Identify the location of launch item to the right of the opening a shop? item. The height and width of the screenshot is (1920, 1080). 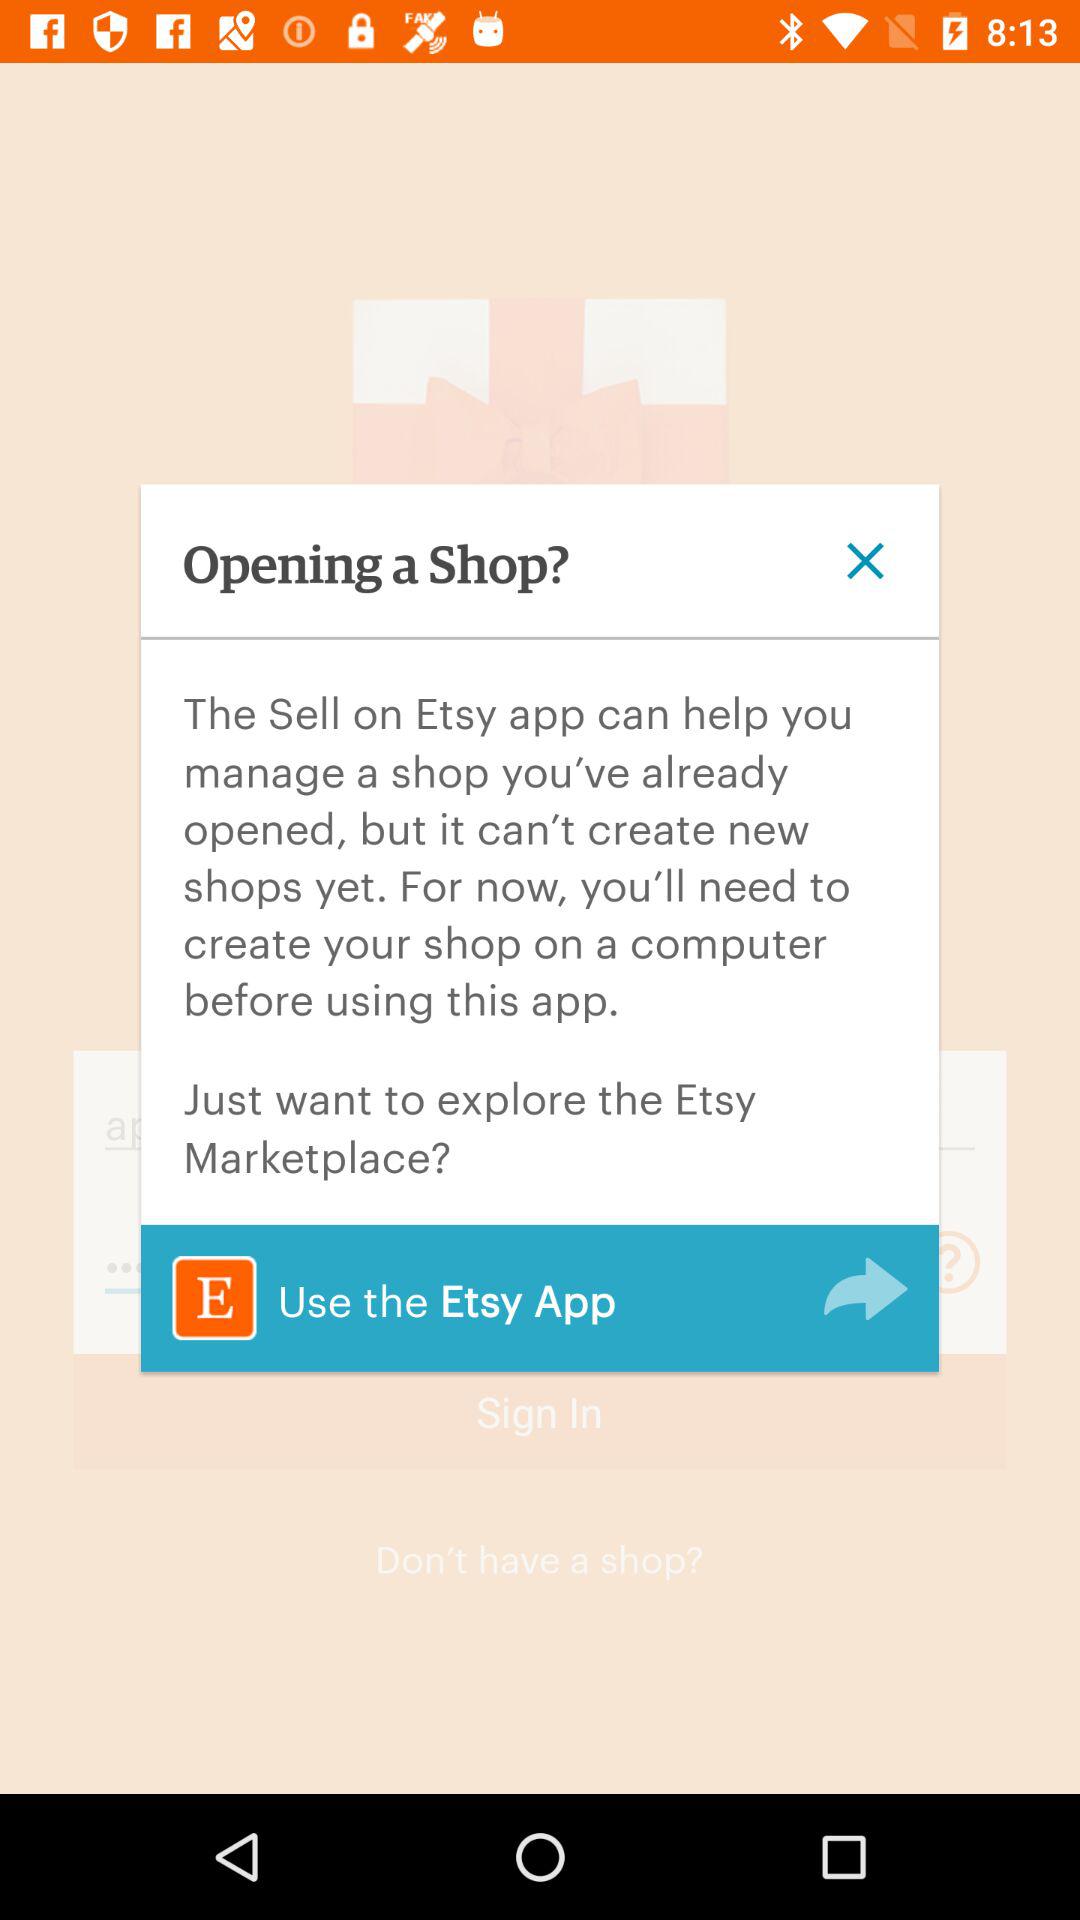
(865, 560).